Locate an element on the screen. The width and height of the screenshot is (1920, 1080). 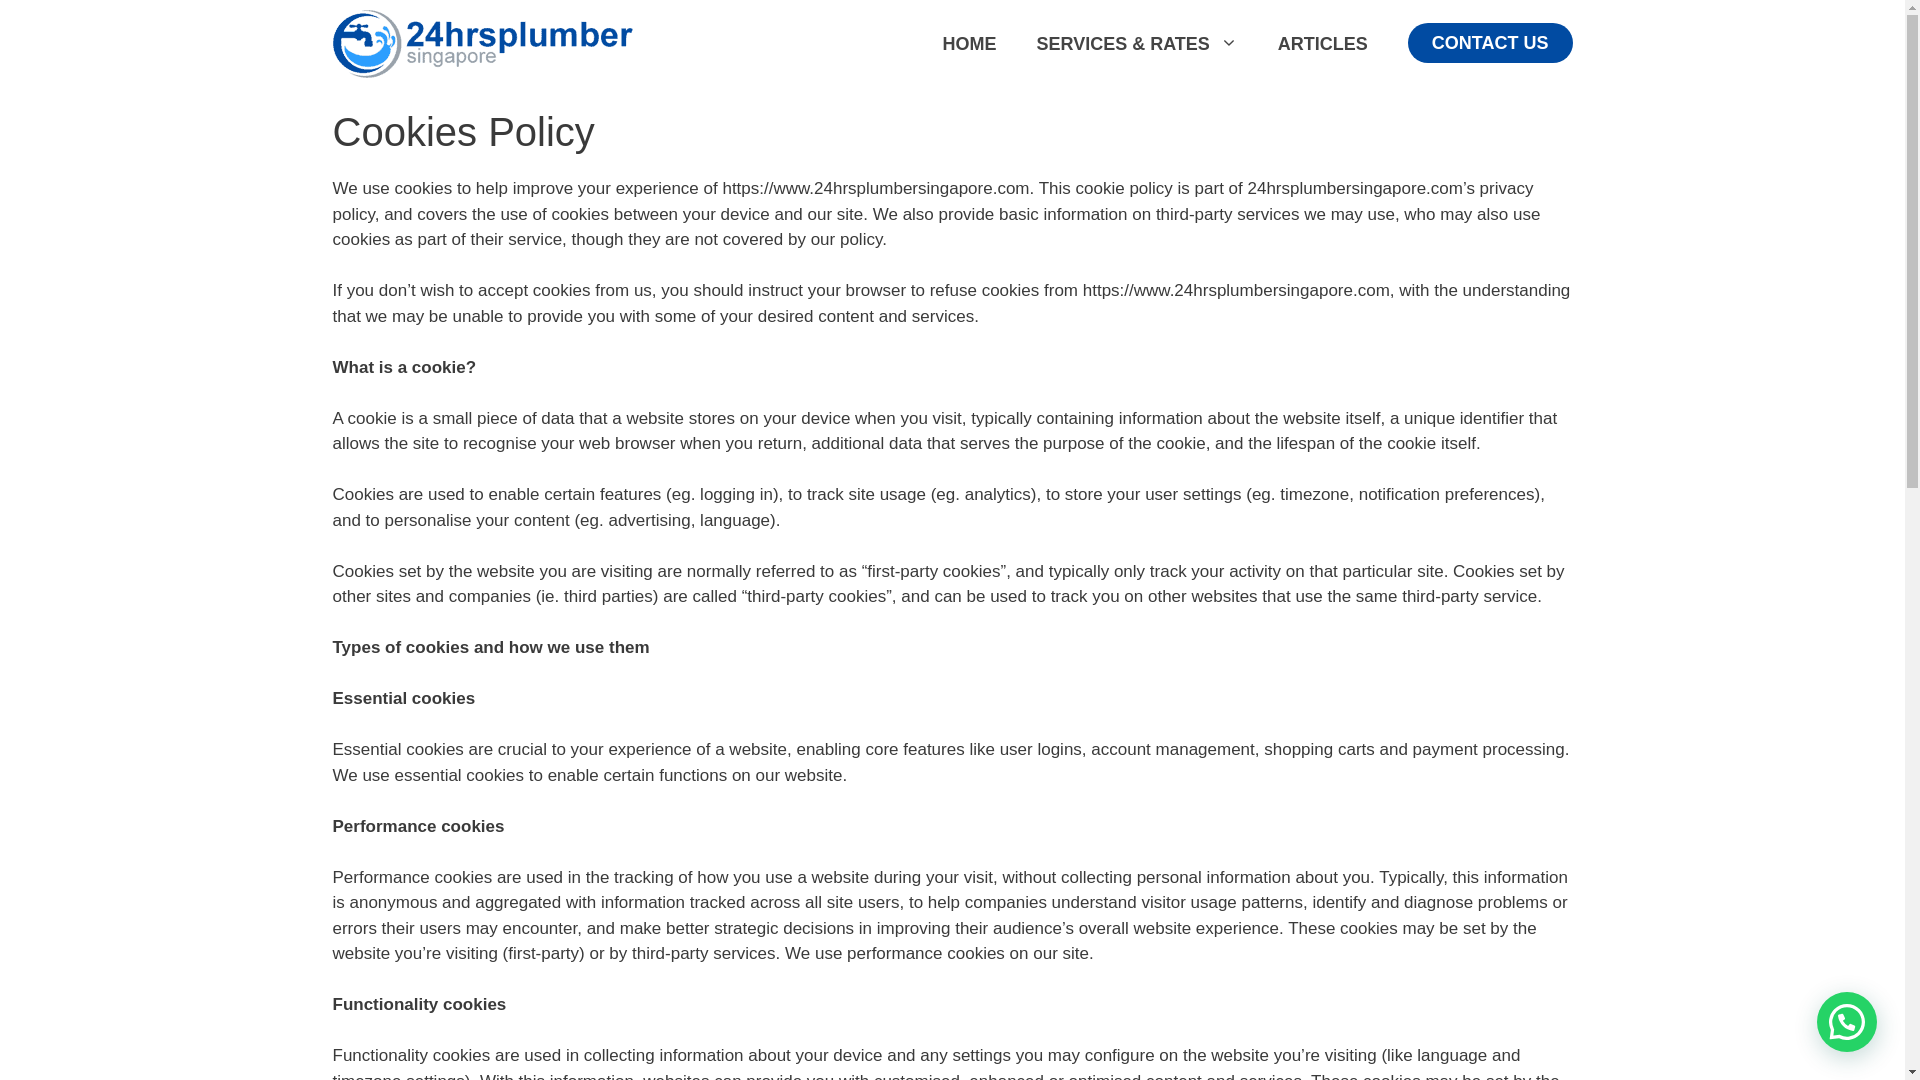
HOME is located at coordinates (969, 44).